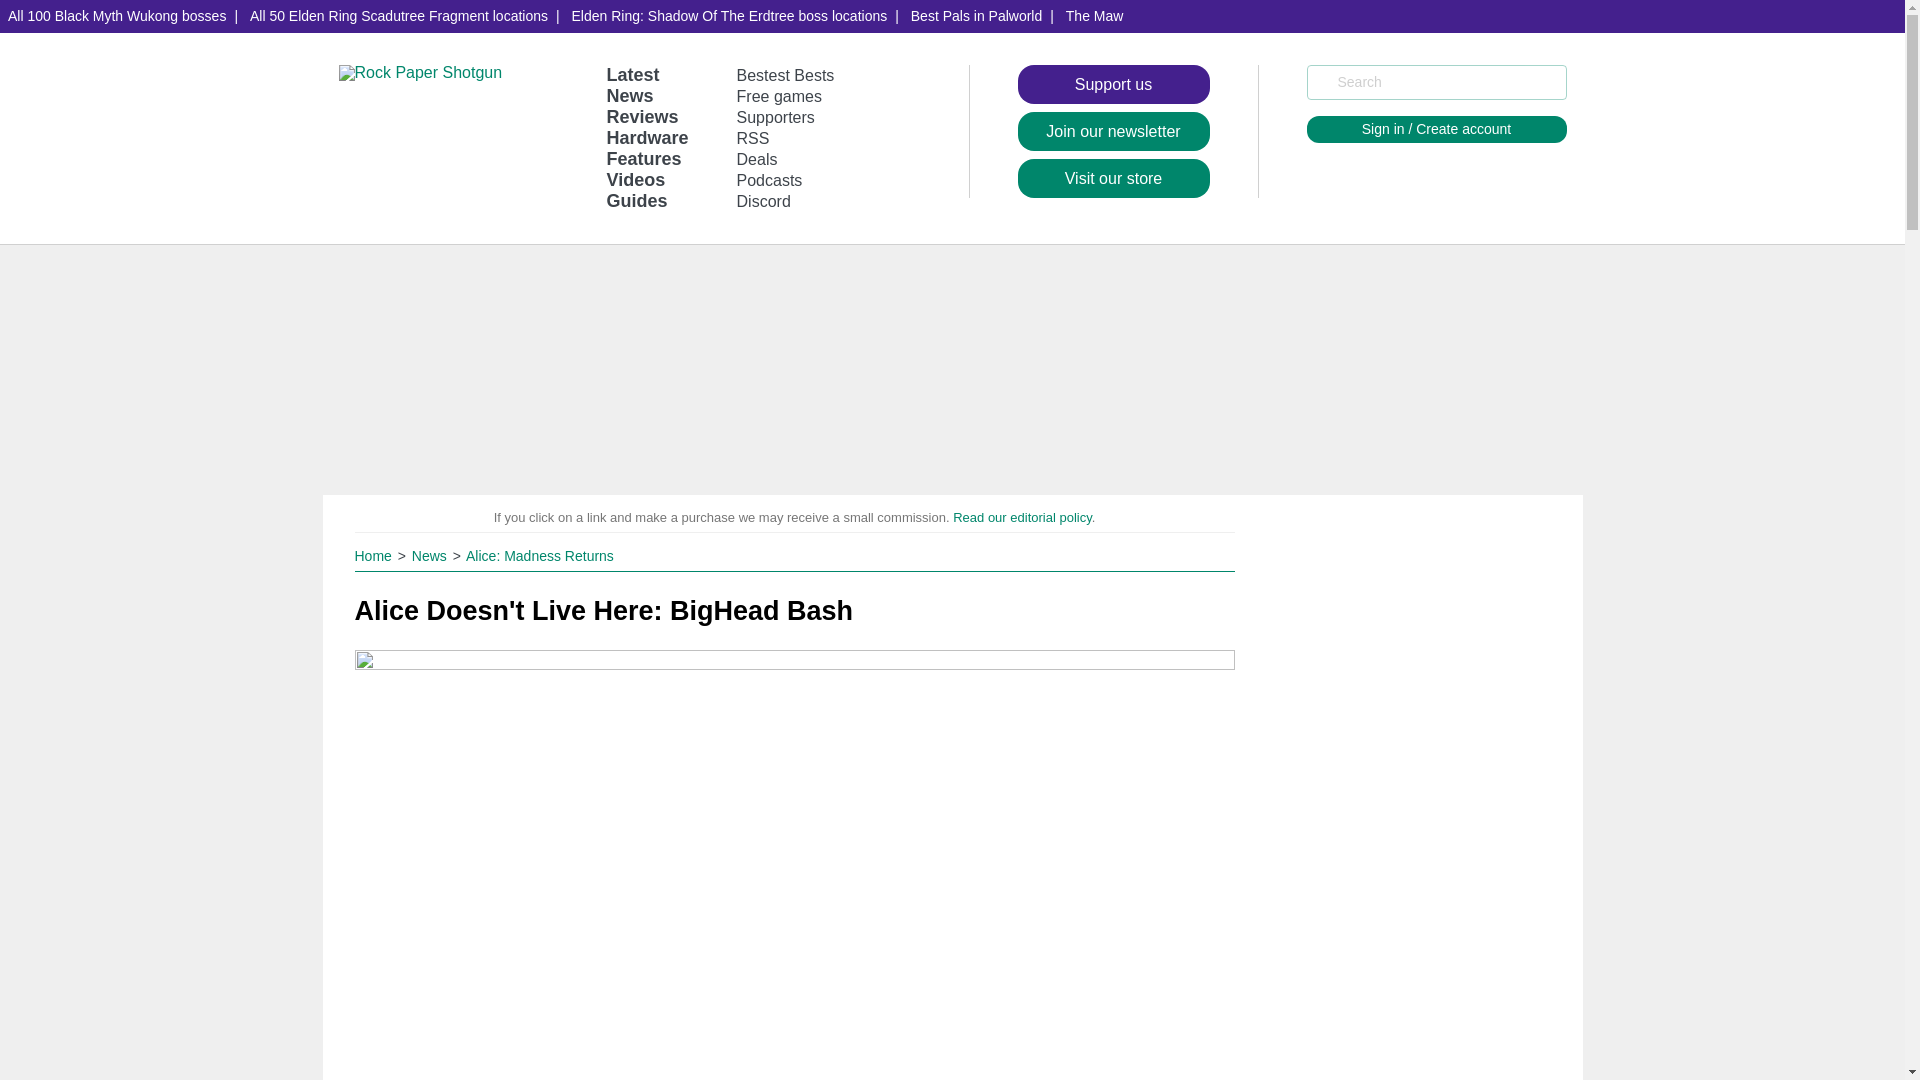 Image resolution: width=1920 pixels, height=1080 pixels. What do you see at coordinates (398, 16) in the screenshot?
I see `All 50 Elden Ring Scadutree Fragment locations` at bounding box center [398, 16].